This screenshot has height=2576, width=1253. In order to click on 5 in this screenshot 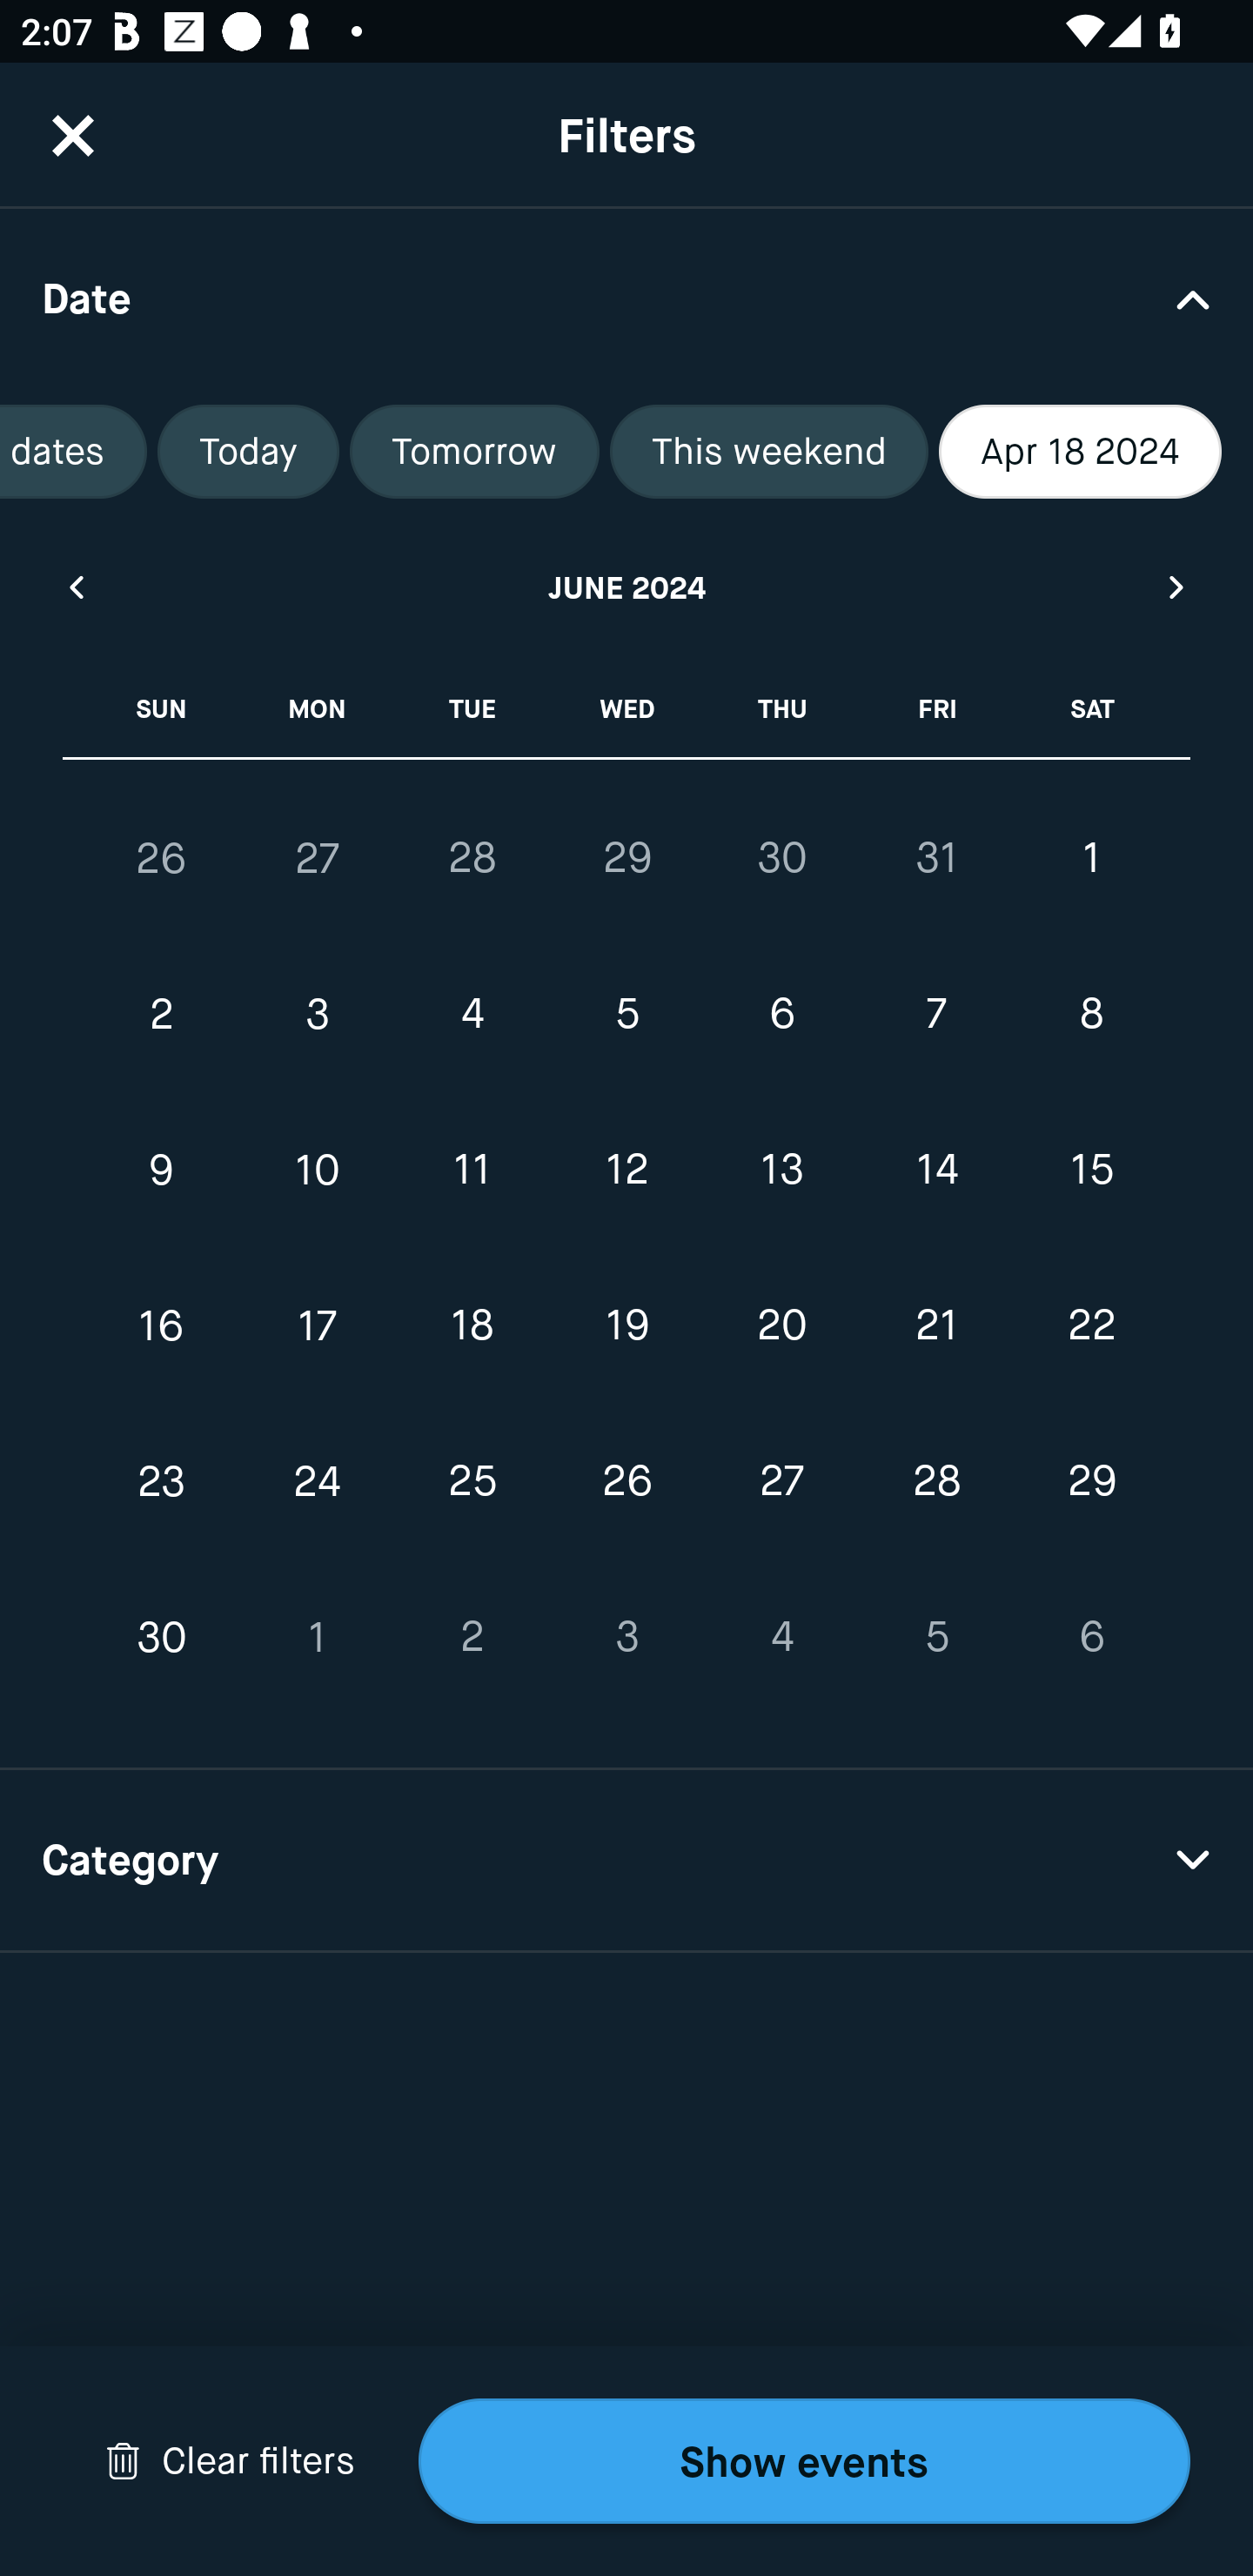, I will do `click(936, 1636)`.